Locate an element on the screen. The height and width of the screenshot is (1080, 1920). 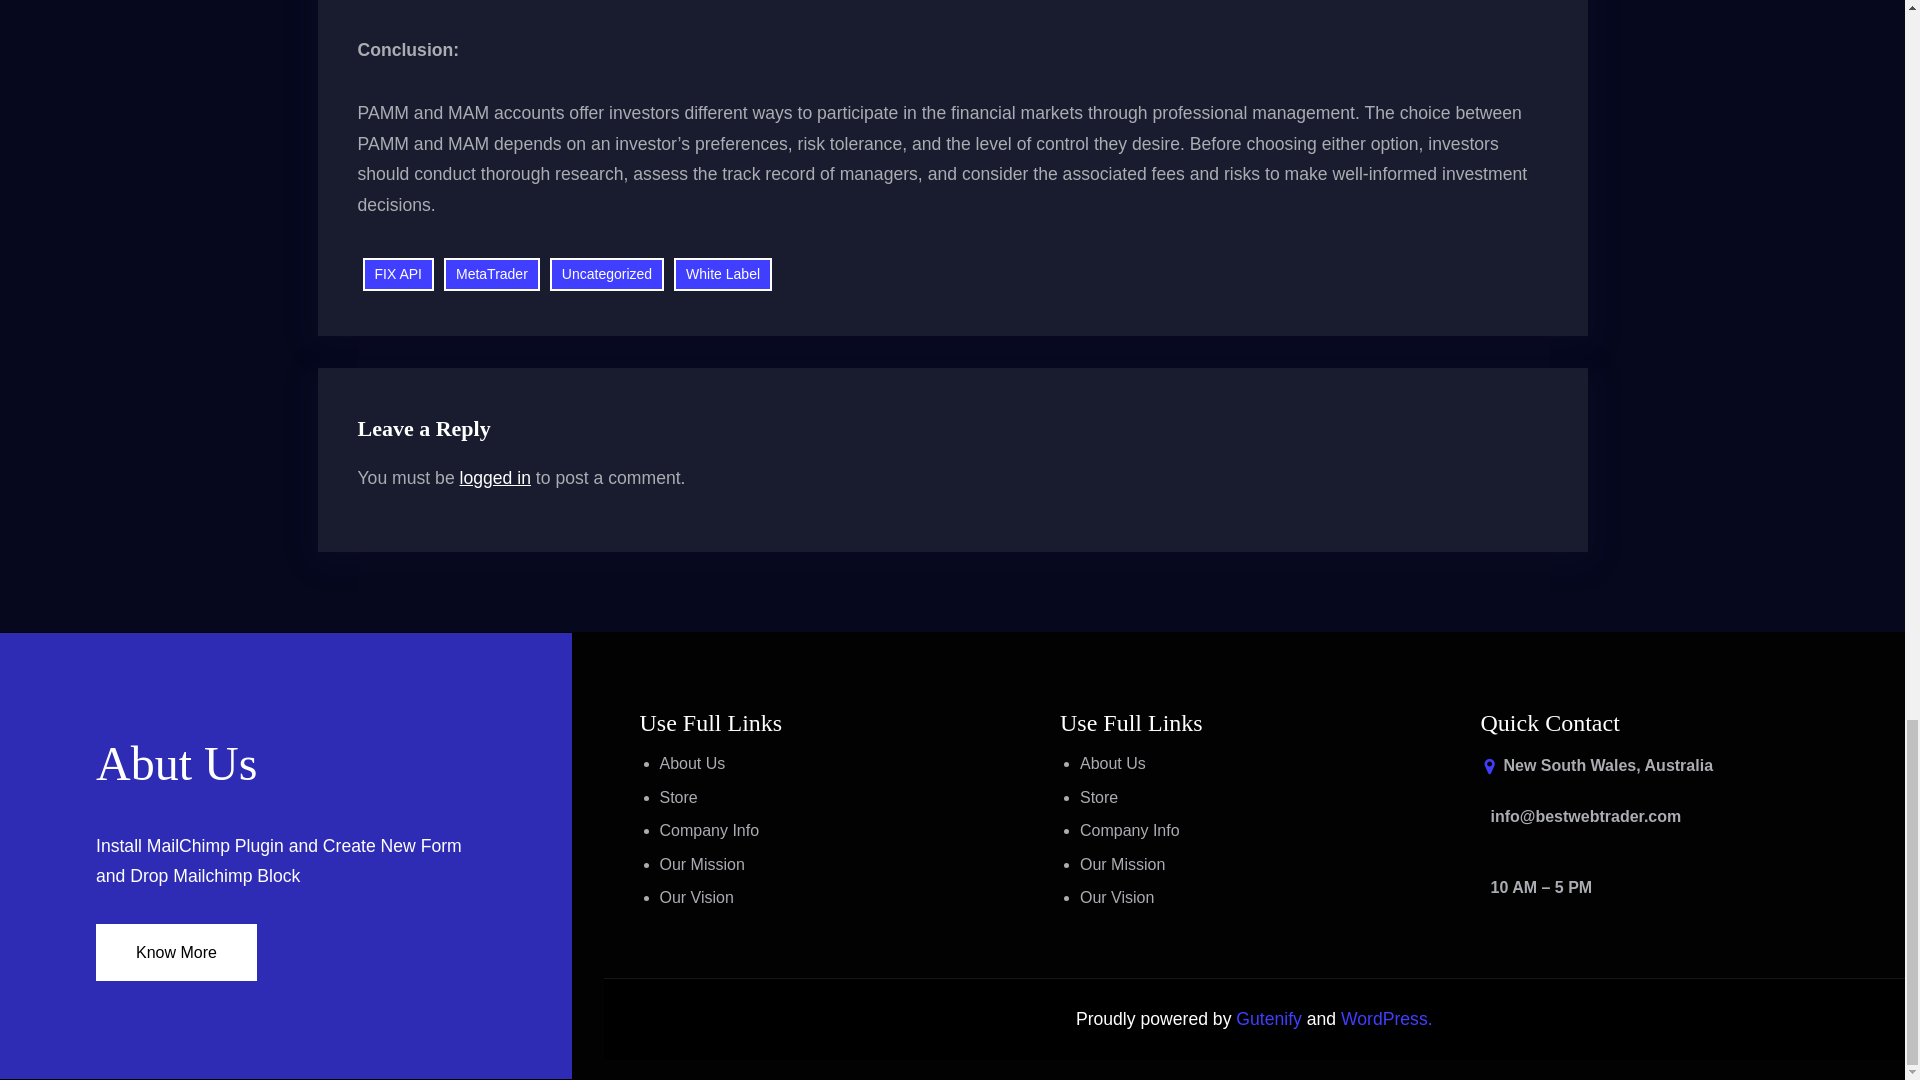
logged in is located at coordinates (496, 478).